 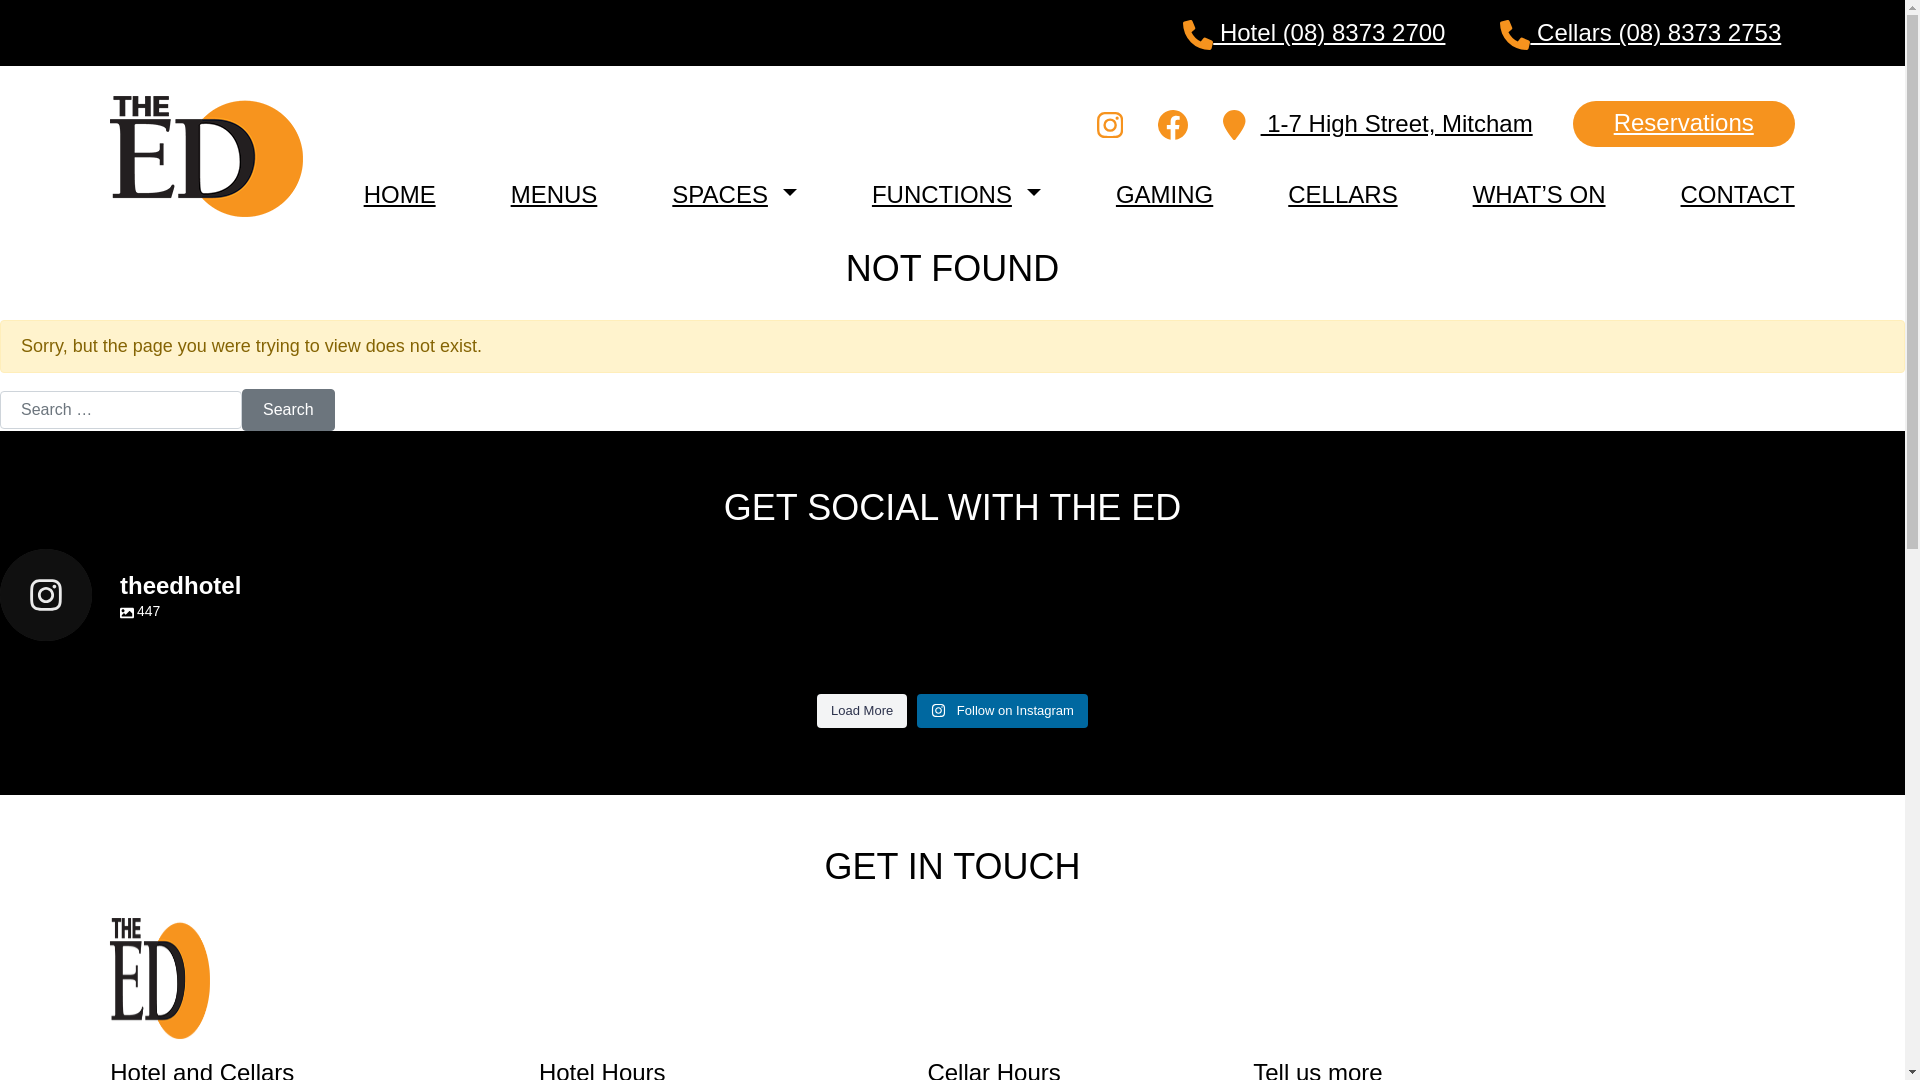 I want to click on FUNCTIONS, so click(x=942, y=194).